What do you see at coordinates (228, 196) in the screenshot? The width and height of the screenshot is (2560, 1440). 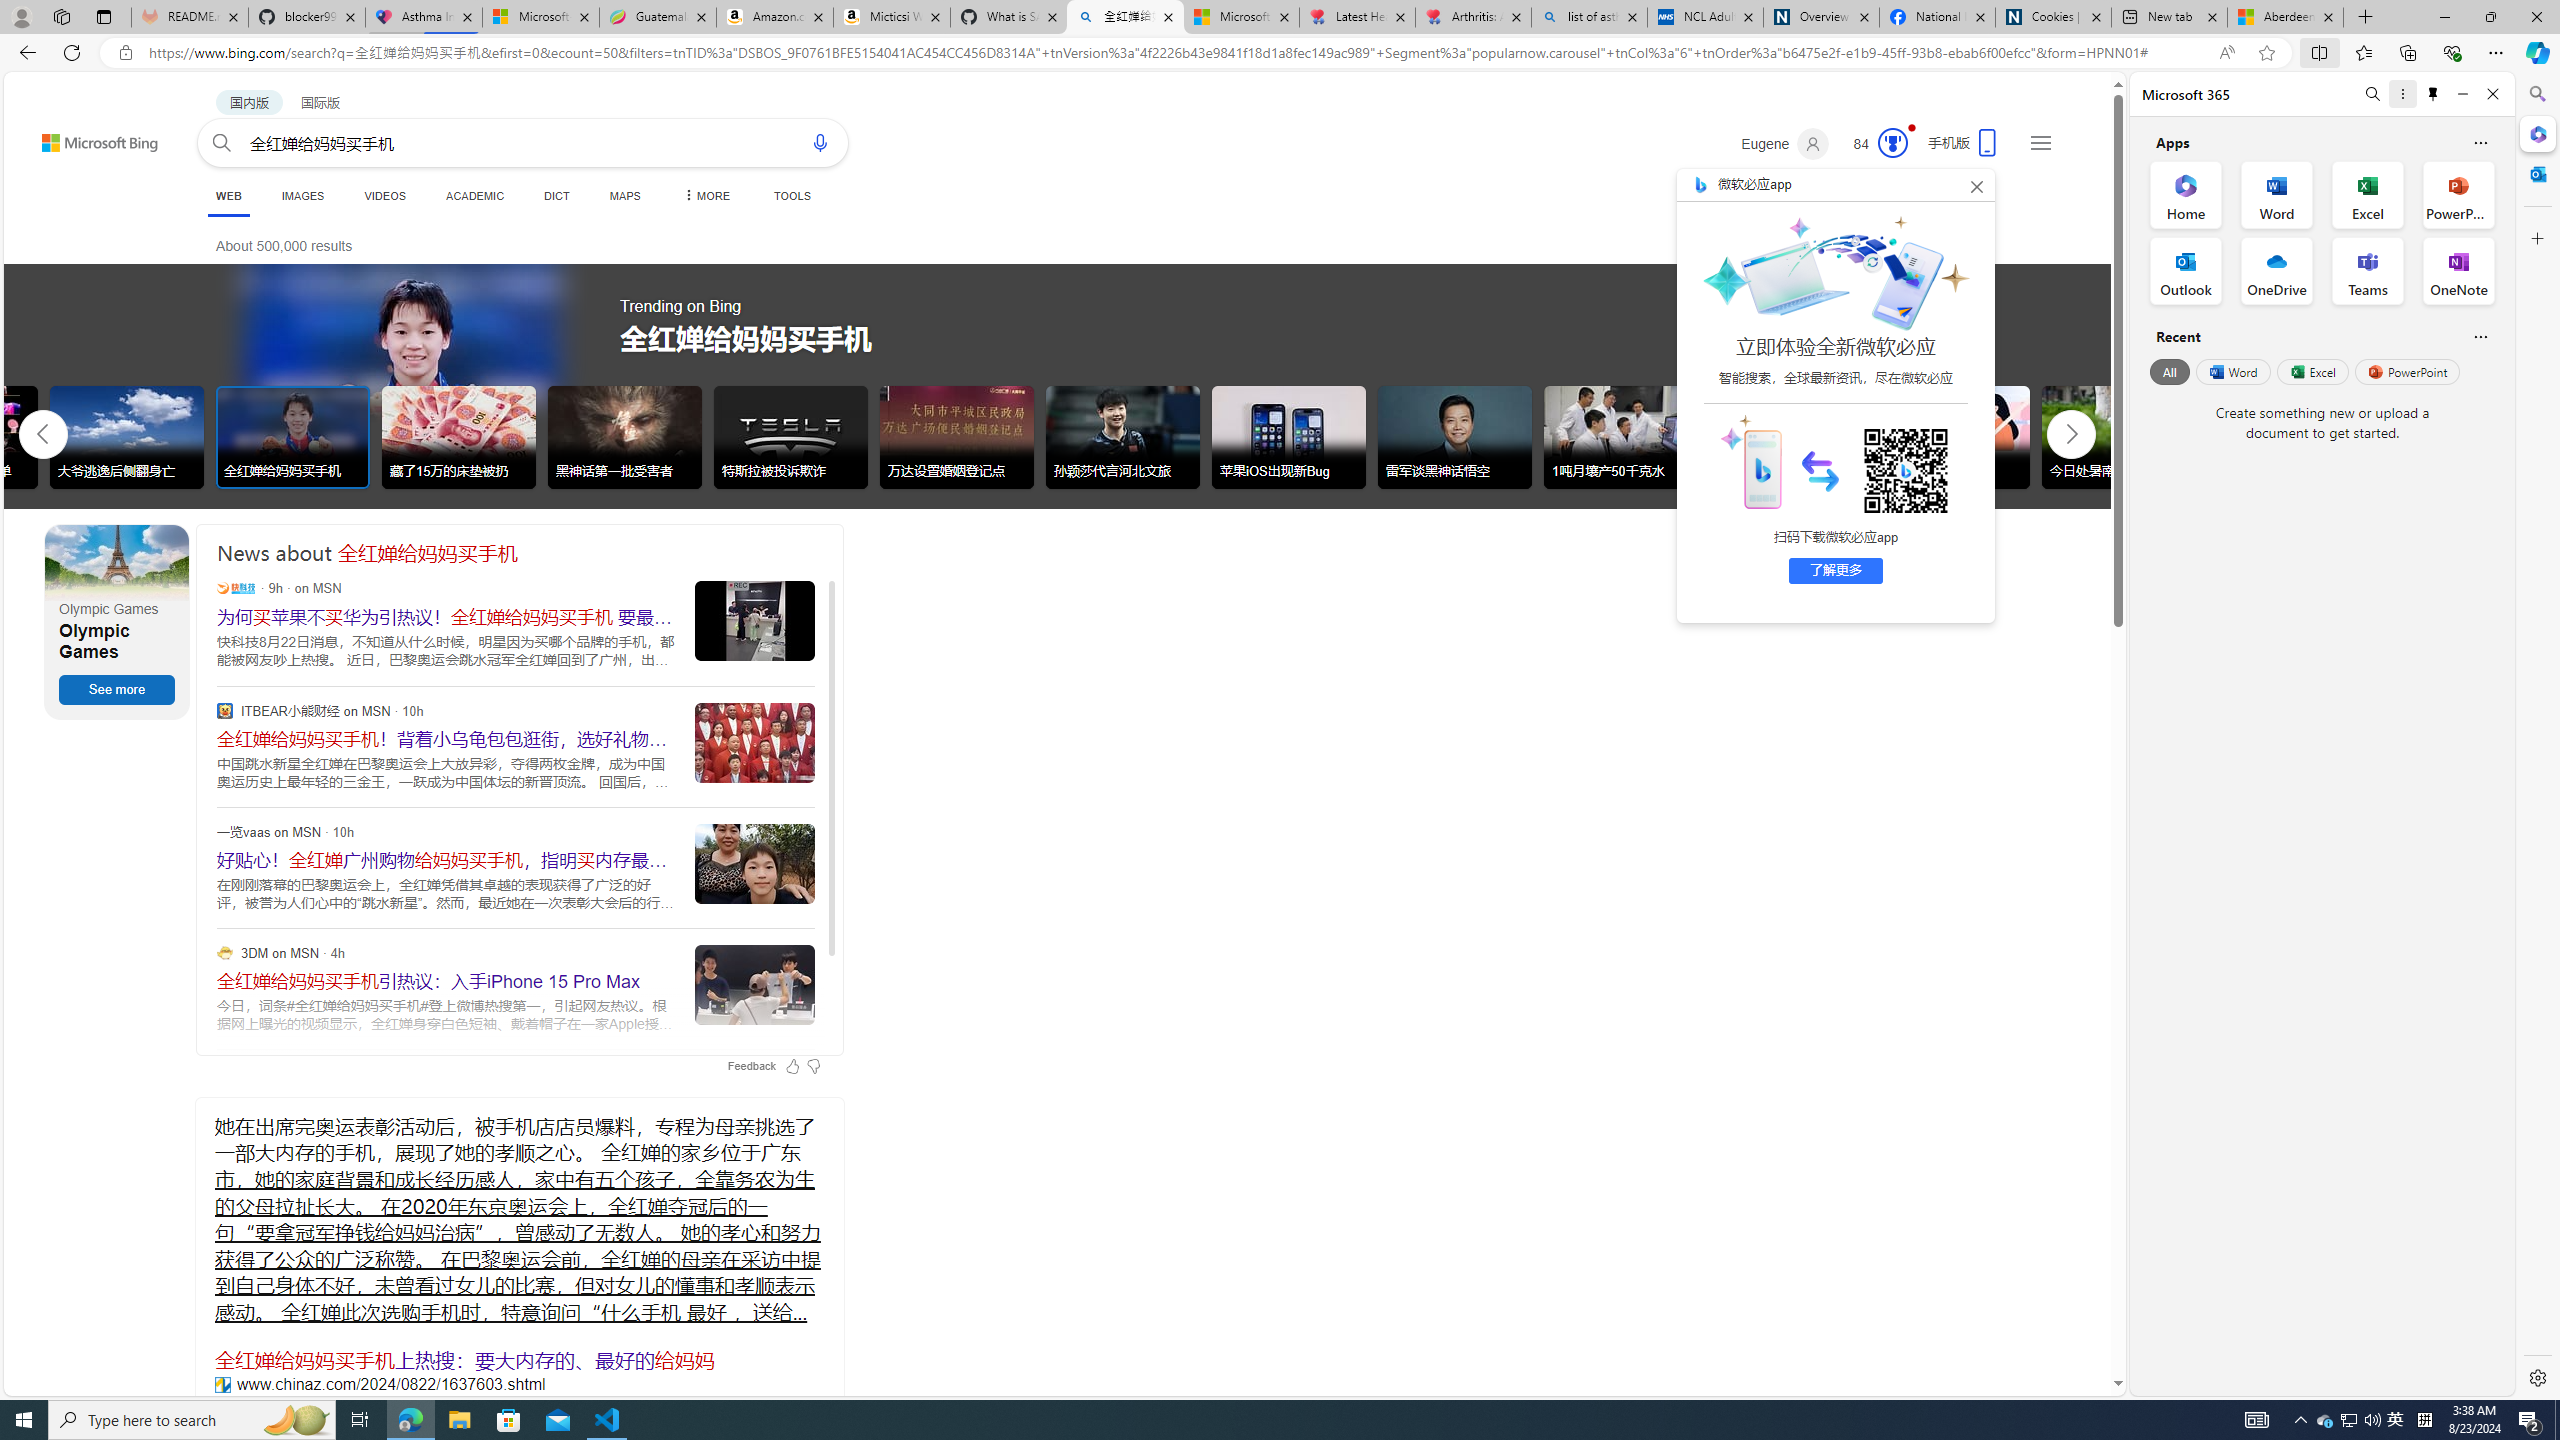 I see `WEB` at bounding box center [228, 196].